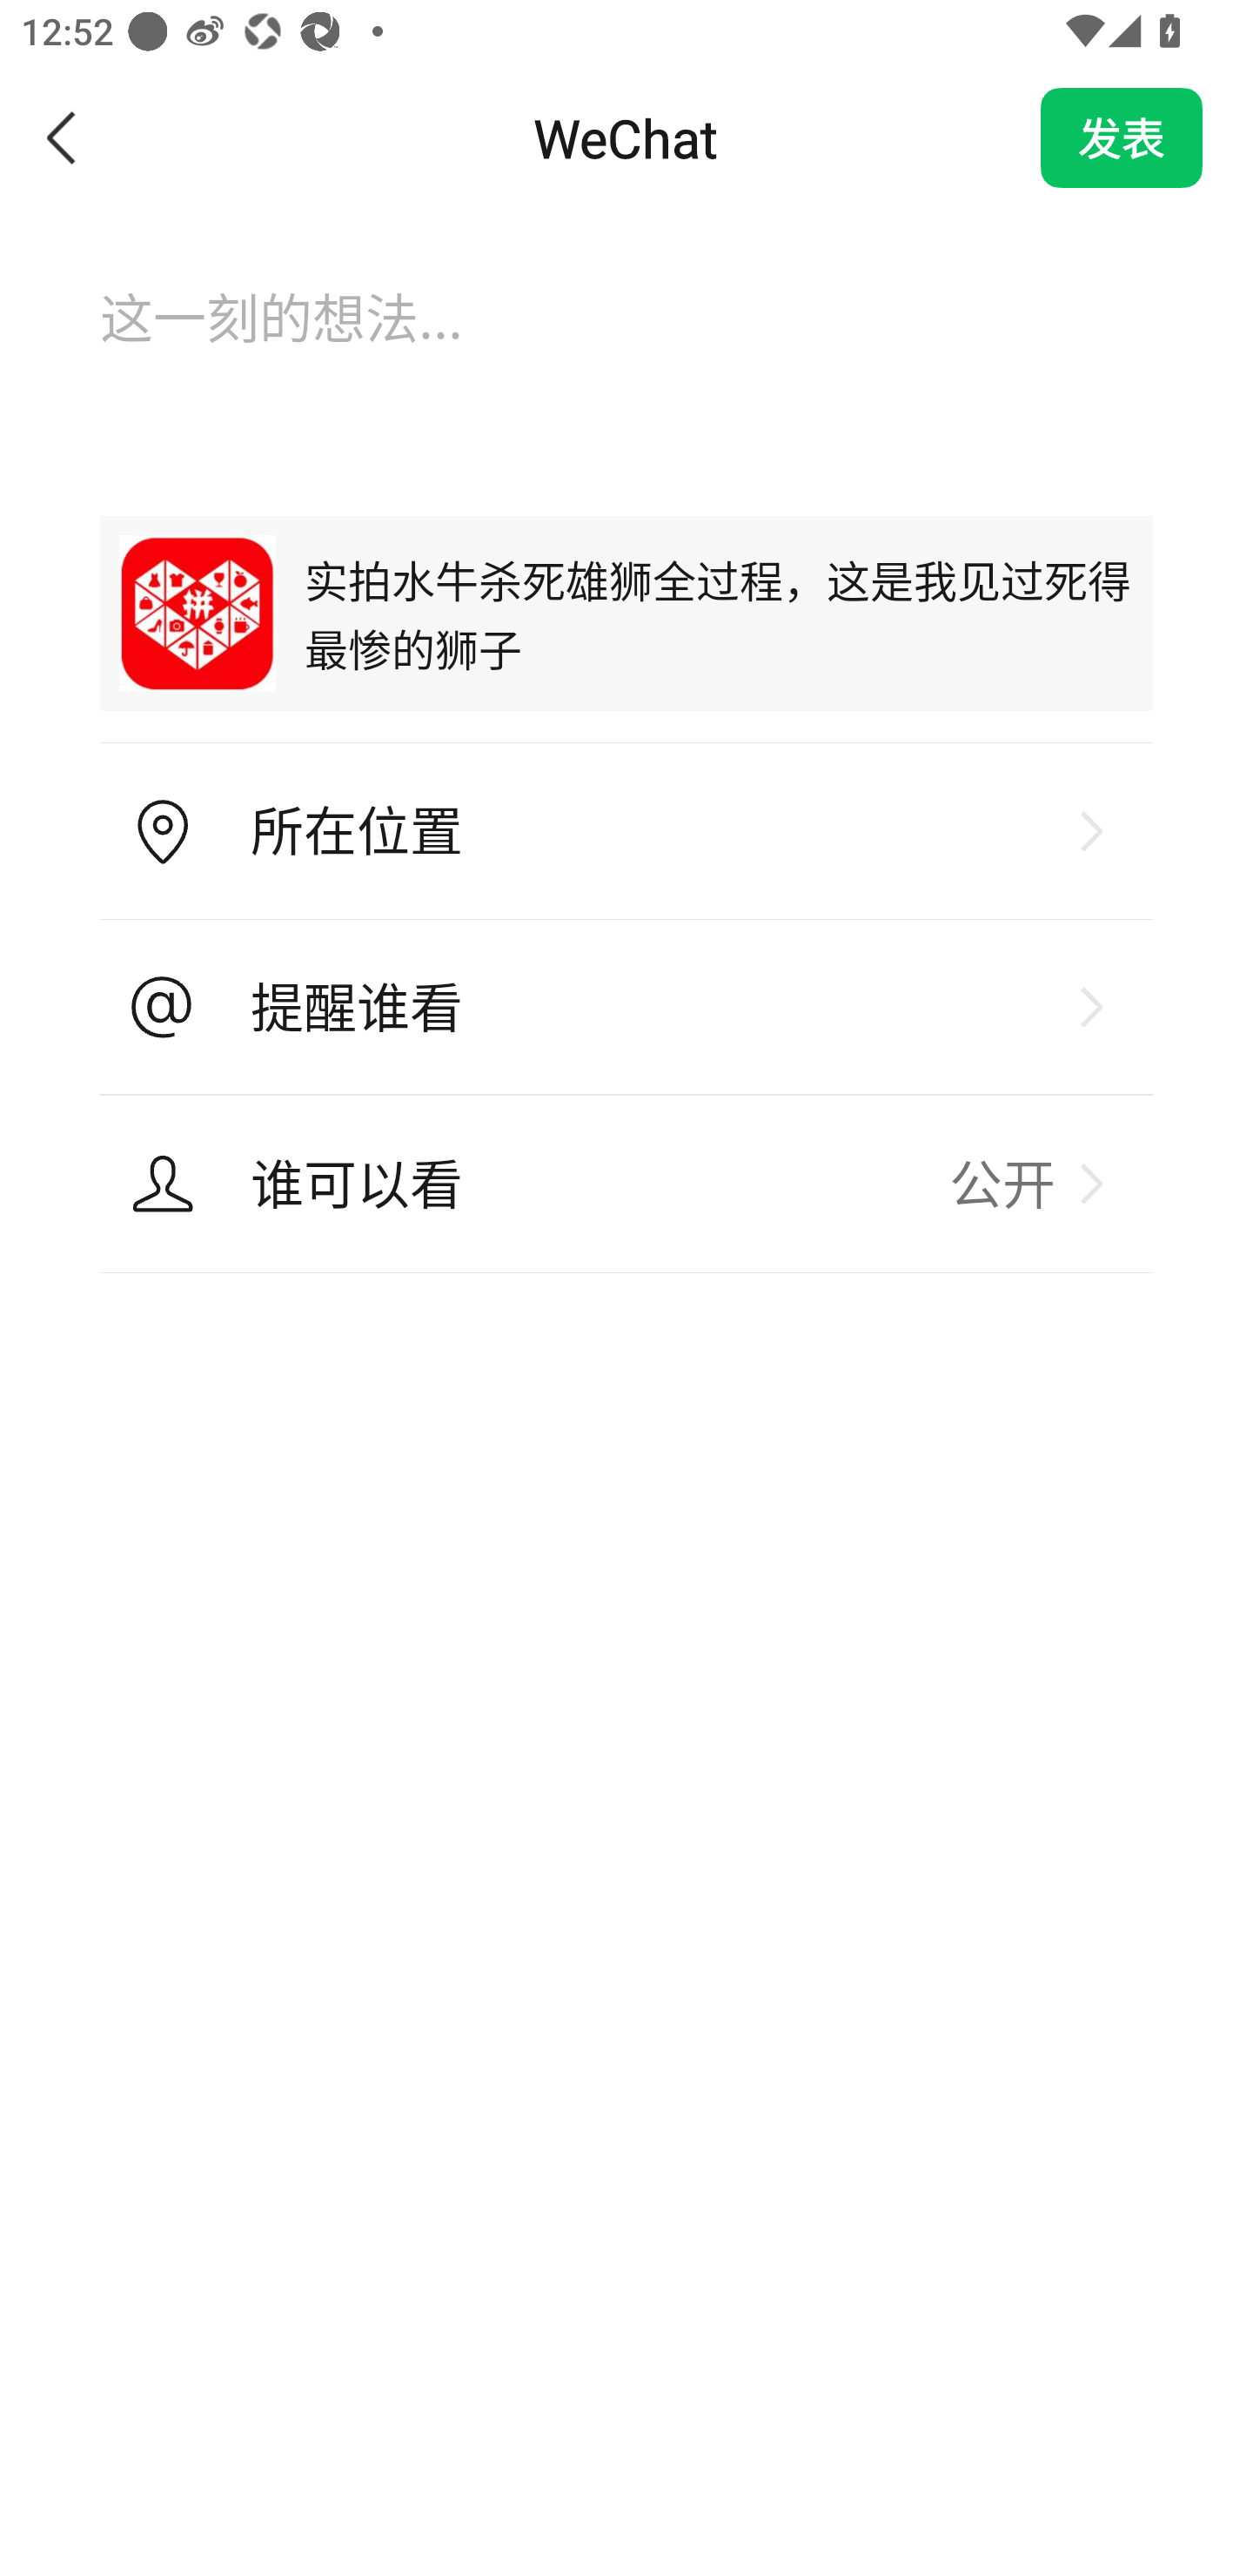 This screenshot has width=1253, height=2576. Describe the element at coordinates (626, 347) in the screenshot. I see `这一刻的想法...` at that location.